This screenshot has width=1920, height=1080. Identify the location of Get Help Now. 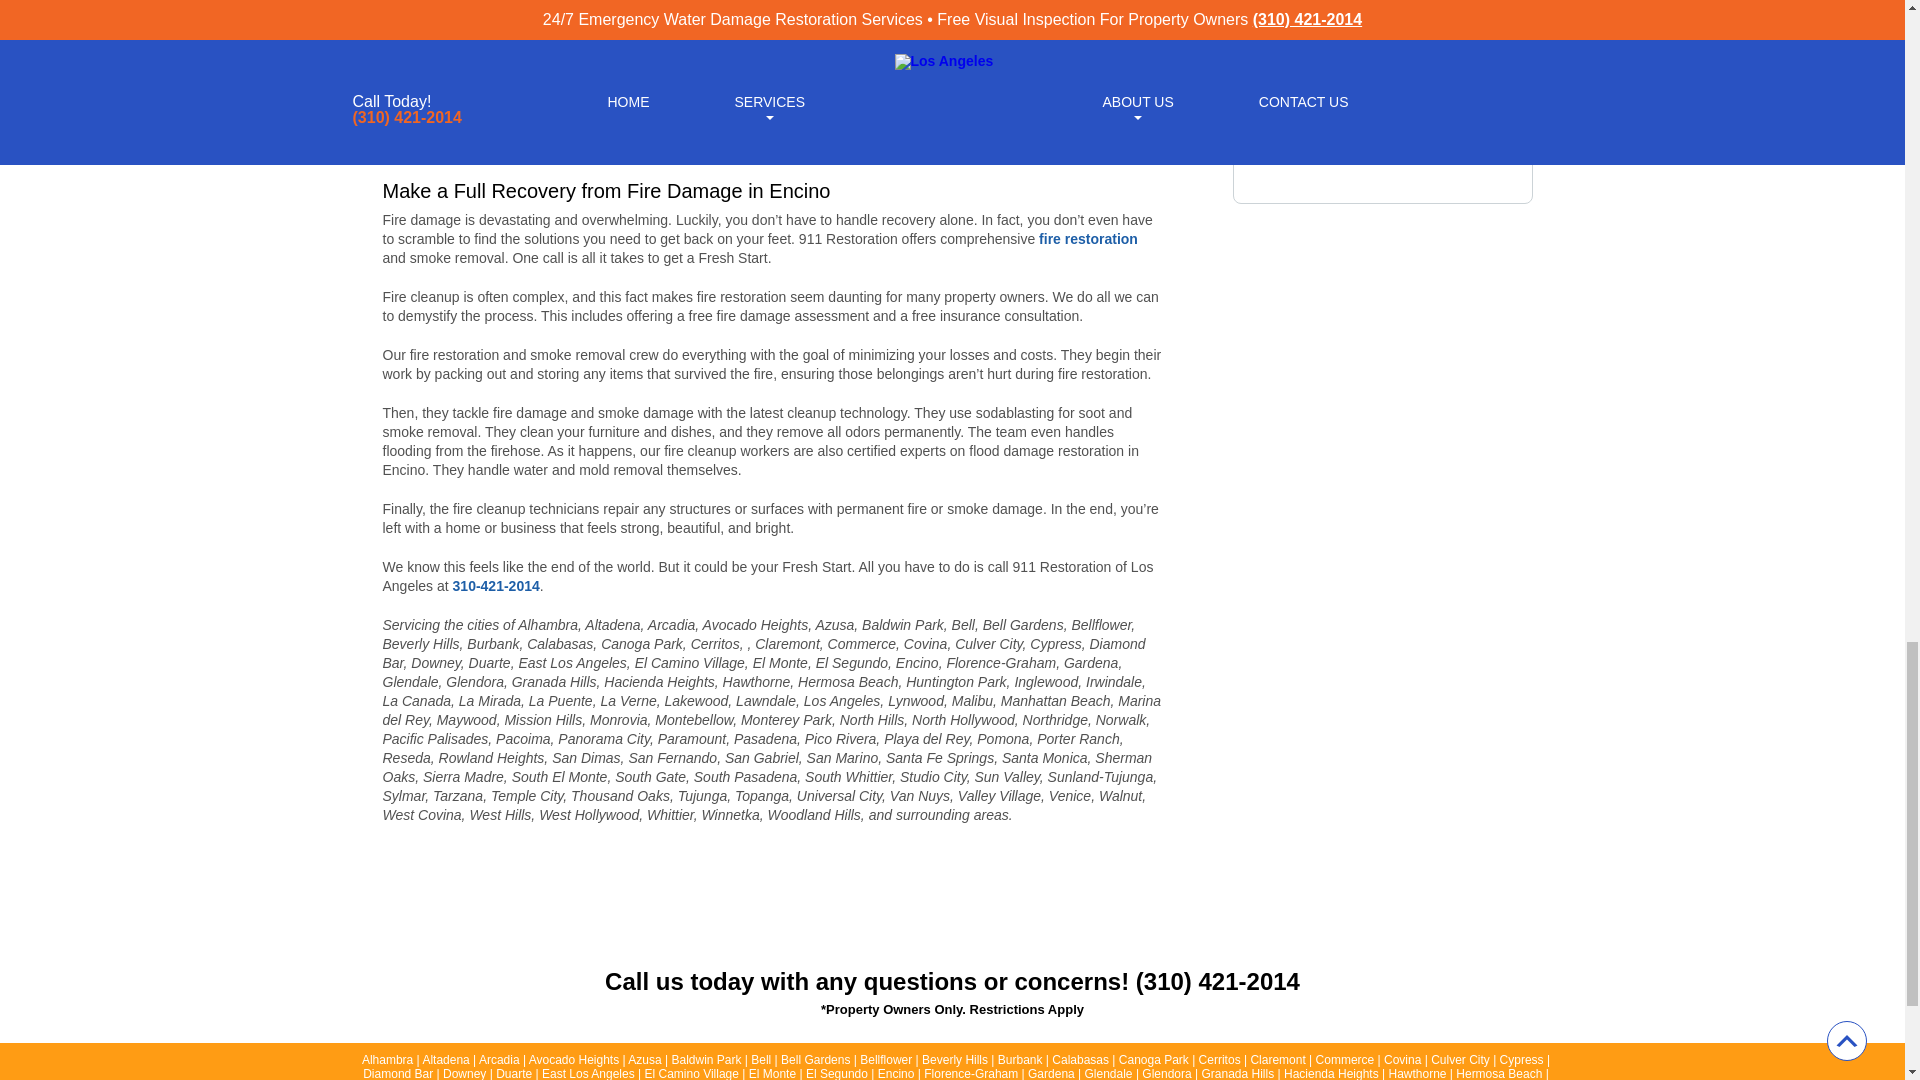
(1383, 40).